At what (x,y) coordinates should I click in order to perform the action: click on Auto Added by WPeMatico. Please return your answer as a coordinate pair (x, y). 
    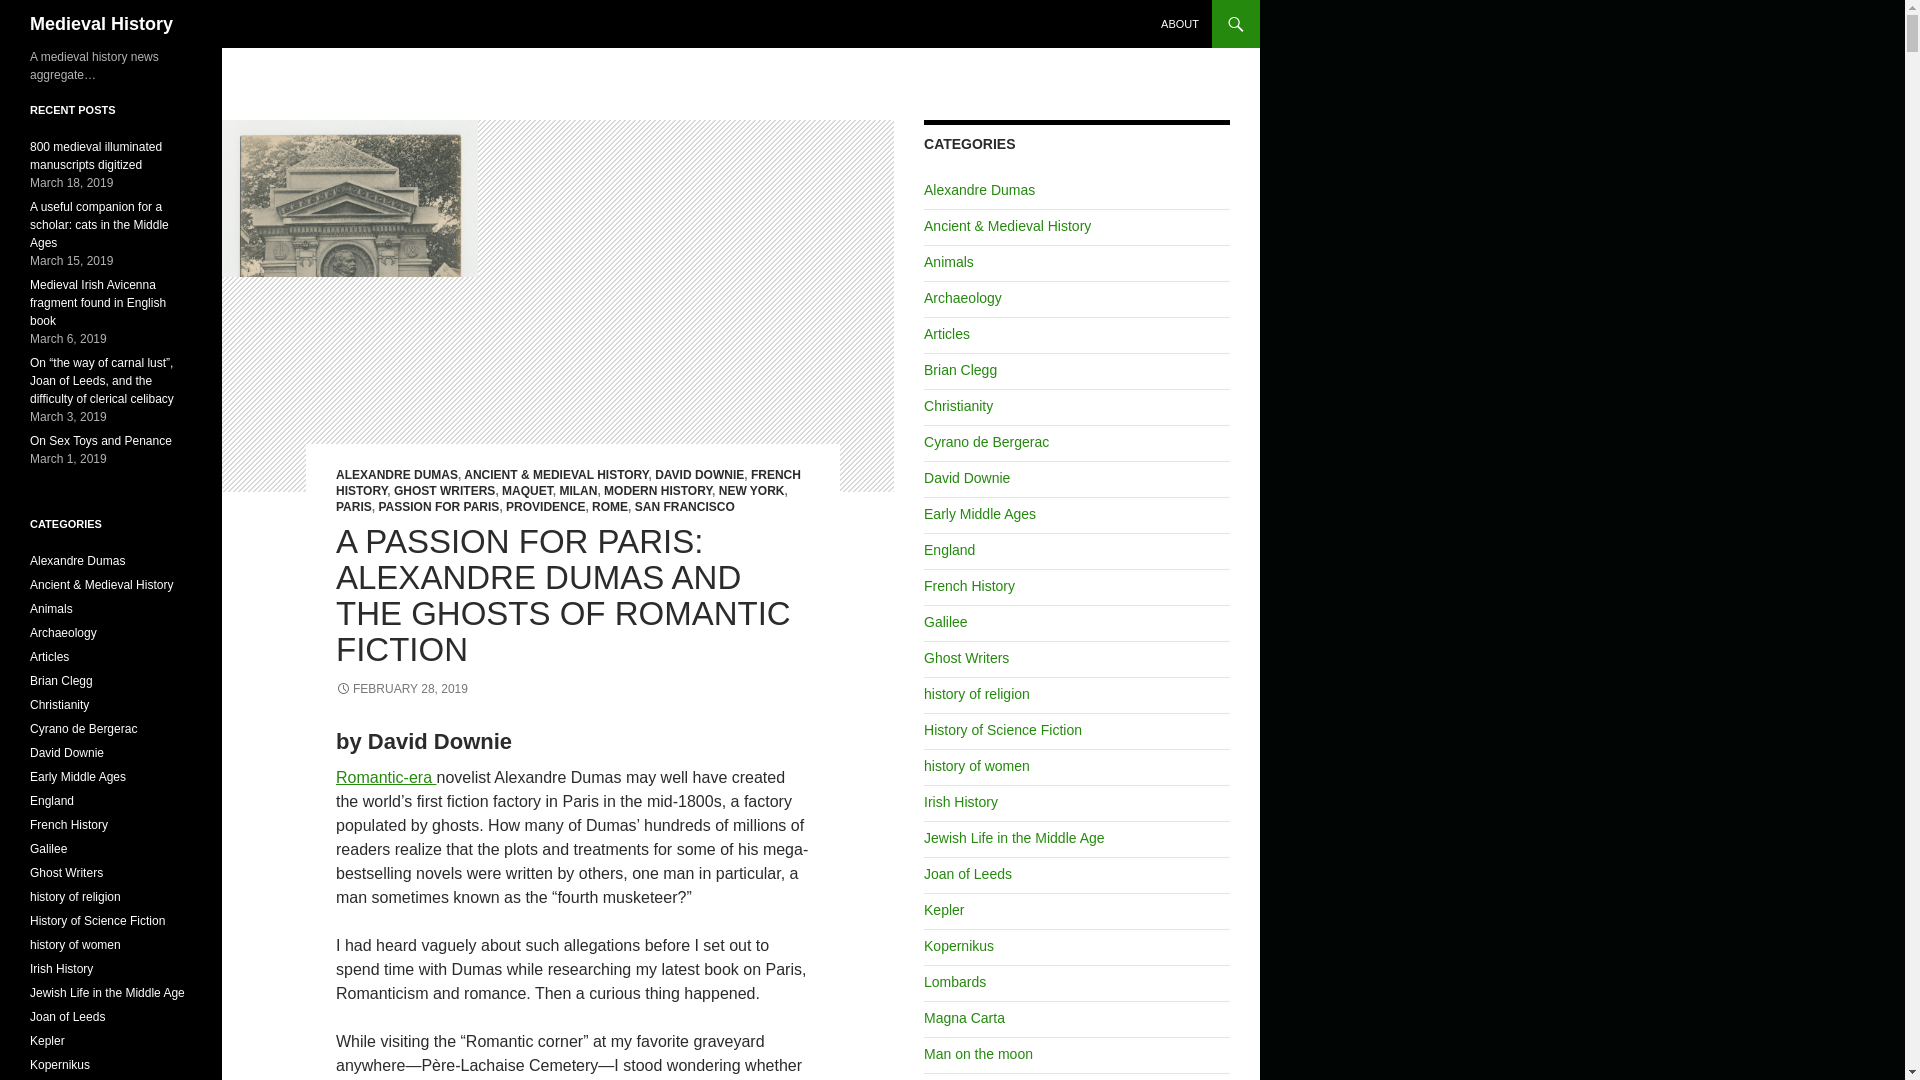
    Looking at the image, I should click on (1006, 226).